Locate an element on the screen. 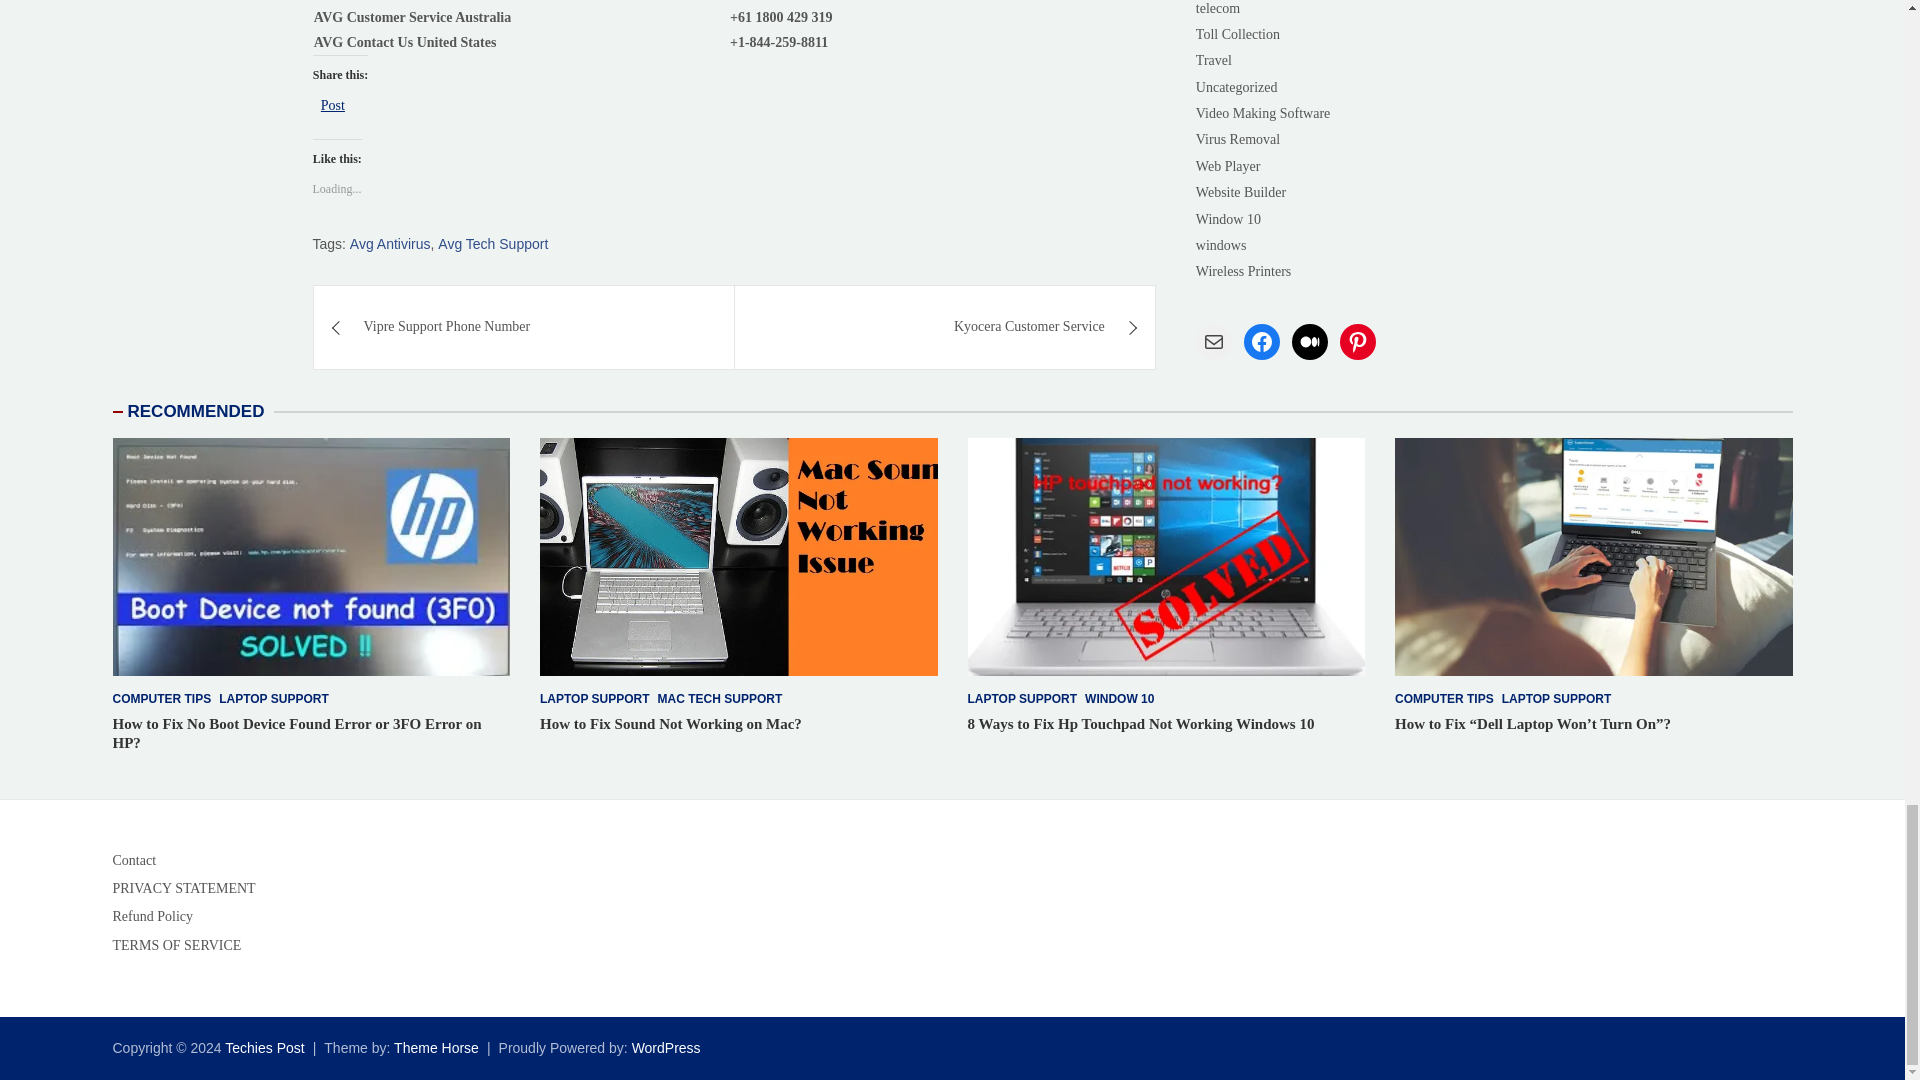 The width and height of the screenshot is (1920, 1080). Theme Horse is located at coordinates (436, 1048).